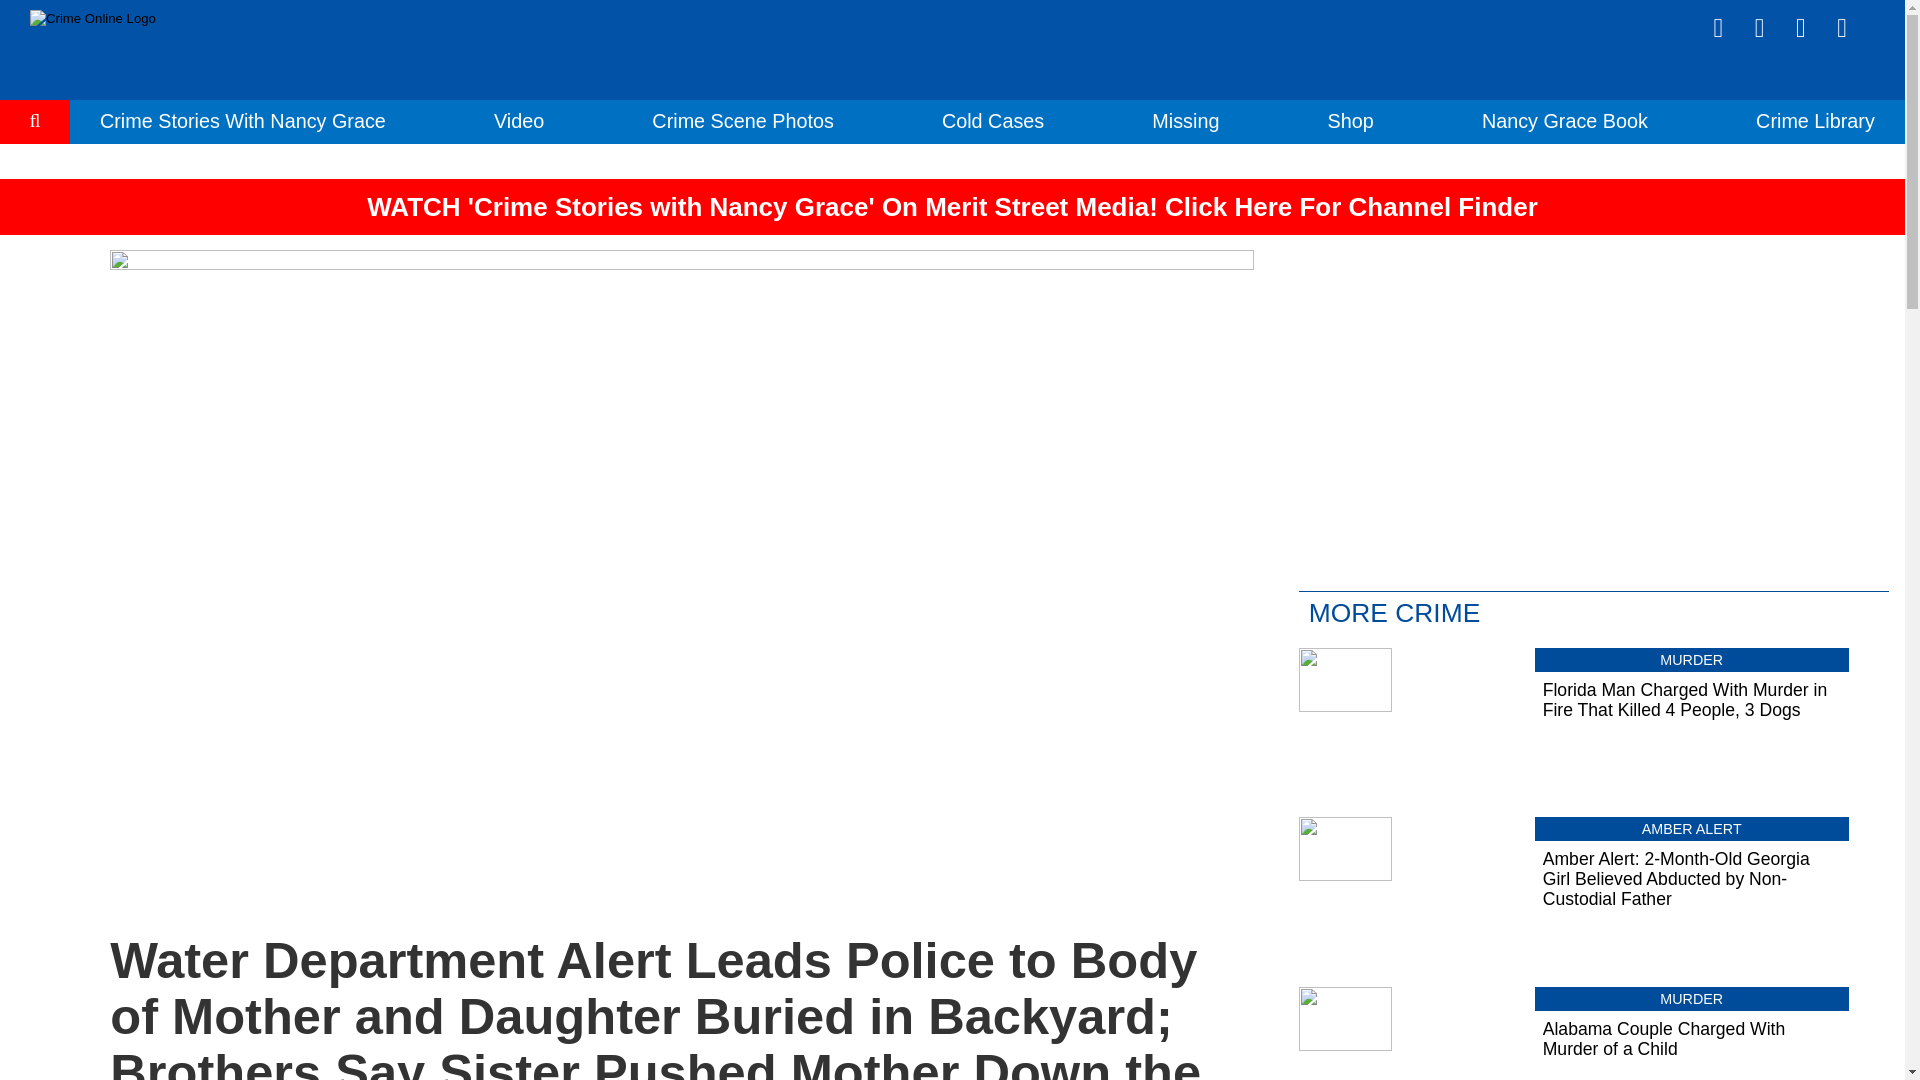  Describe the element at coordinates (742, 120) in the screenshot. I see `Crime Scene Photos` at that location.